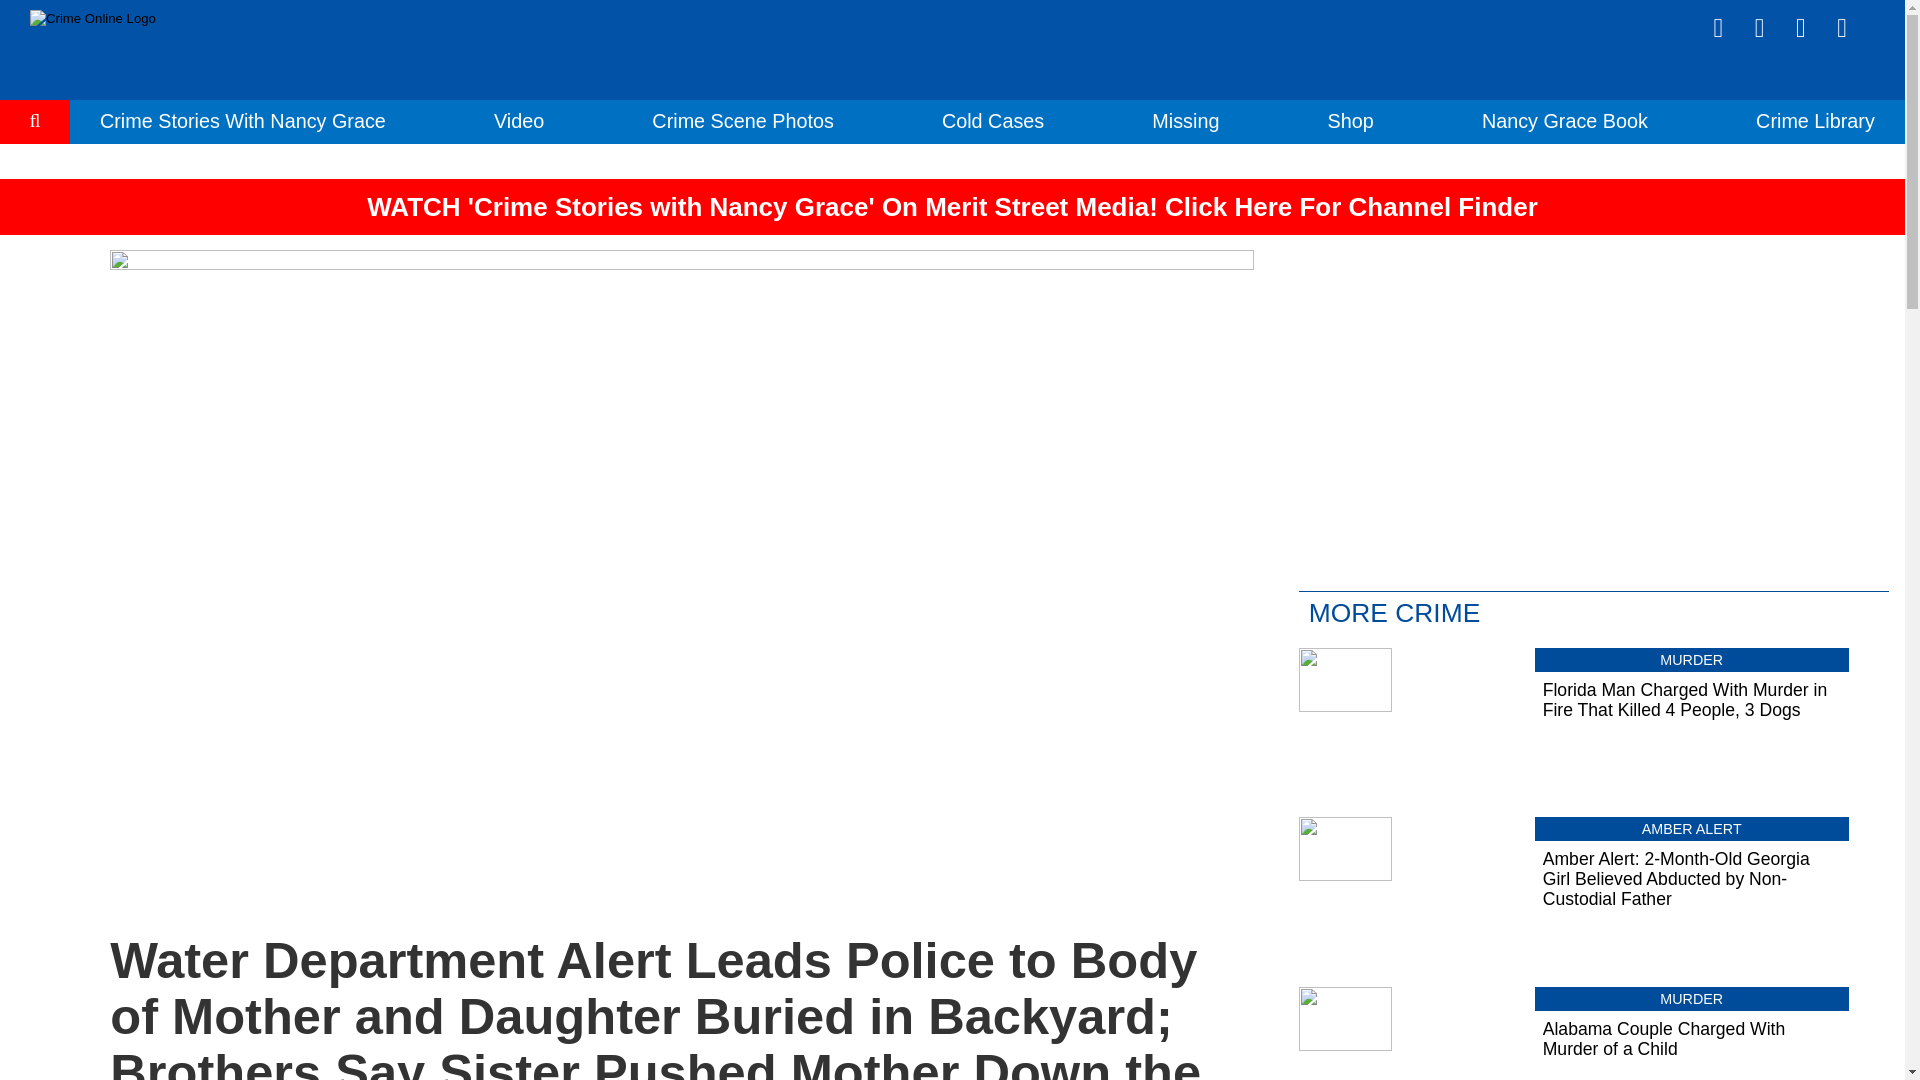  Describe the element at coordinates (742, 120) in the screenshot. I see `Crime Scene Photos` at that location.